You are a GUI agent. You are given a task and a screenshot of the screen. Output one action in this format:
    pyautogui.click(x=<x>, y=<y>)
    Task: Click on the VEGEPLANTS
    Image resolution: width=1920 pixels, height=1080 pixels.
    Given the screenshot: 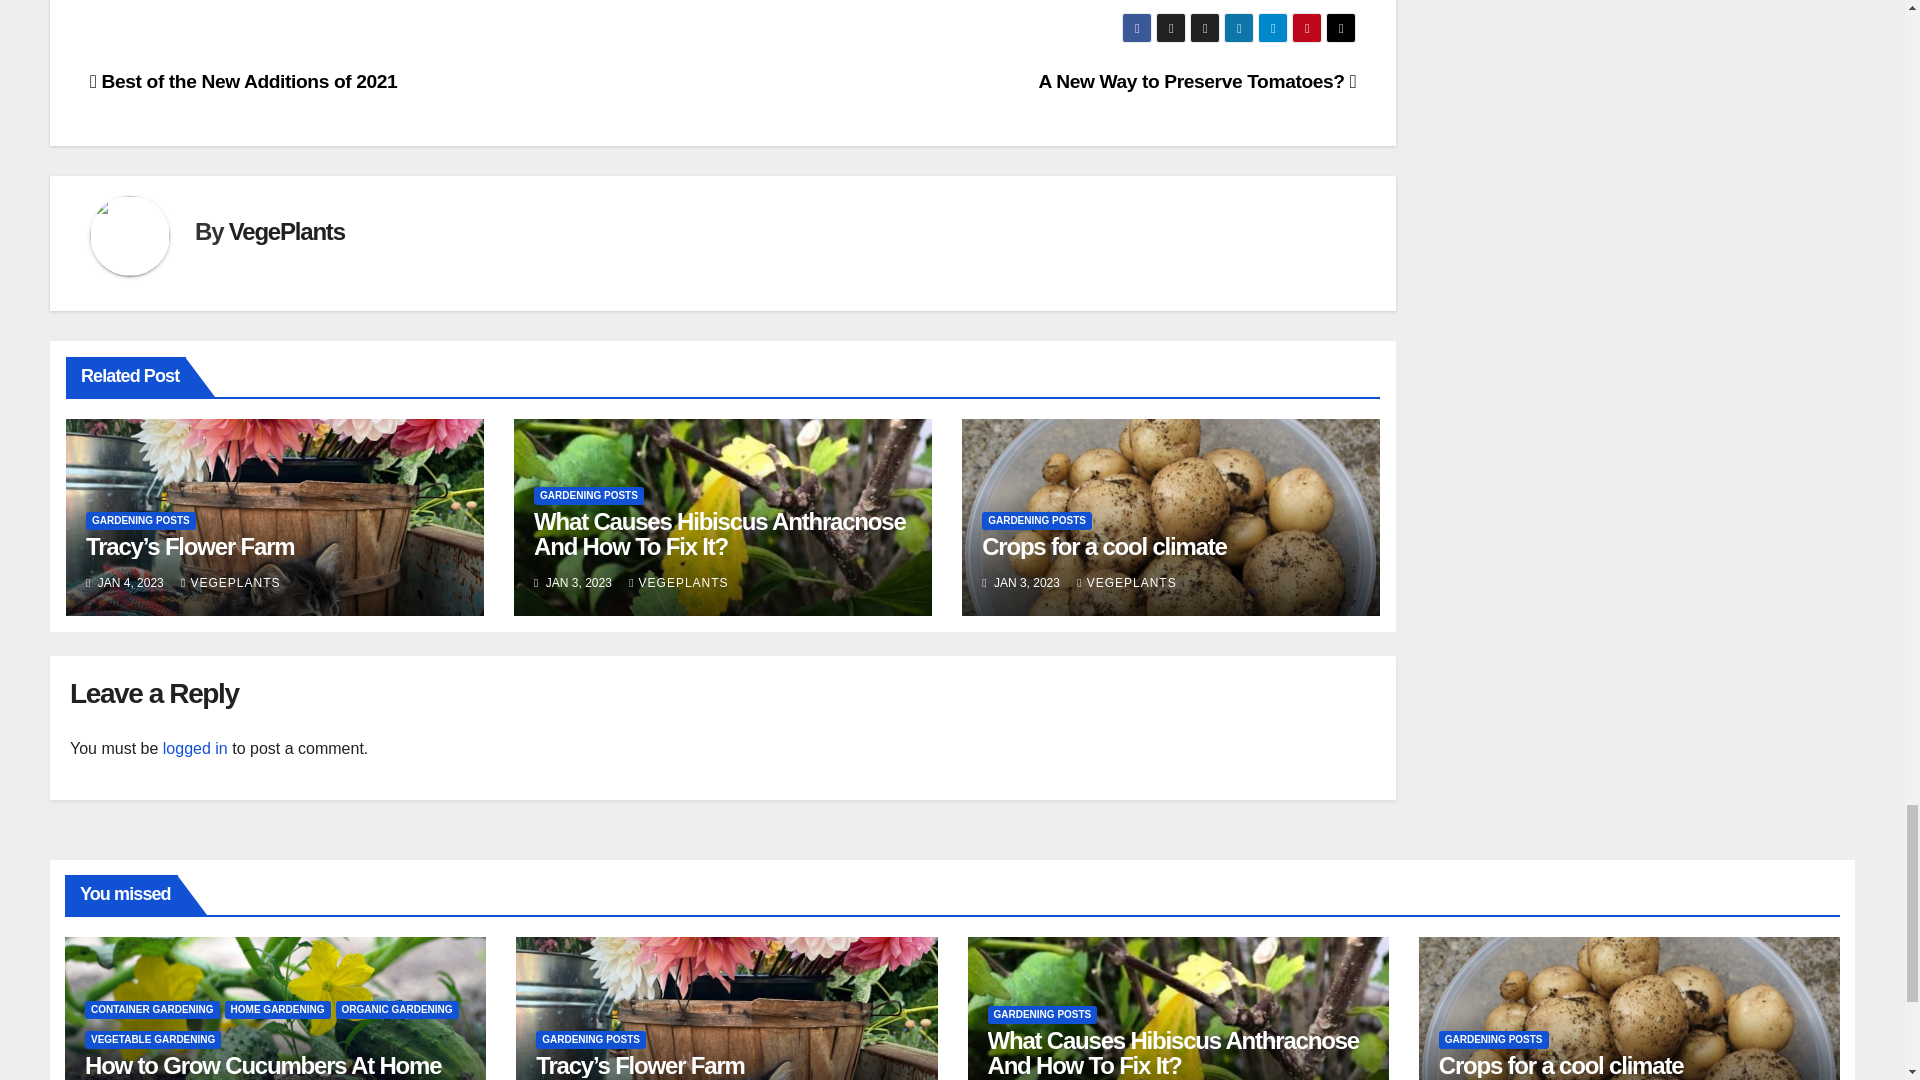 What is the action you would take?
    pyautogui.click(x=230, y=582)
    